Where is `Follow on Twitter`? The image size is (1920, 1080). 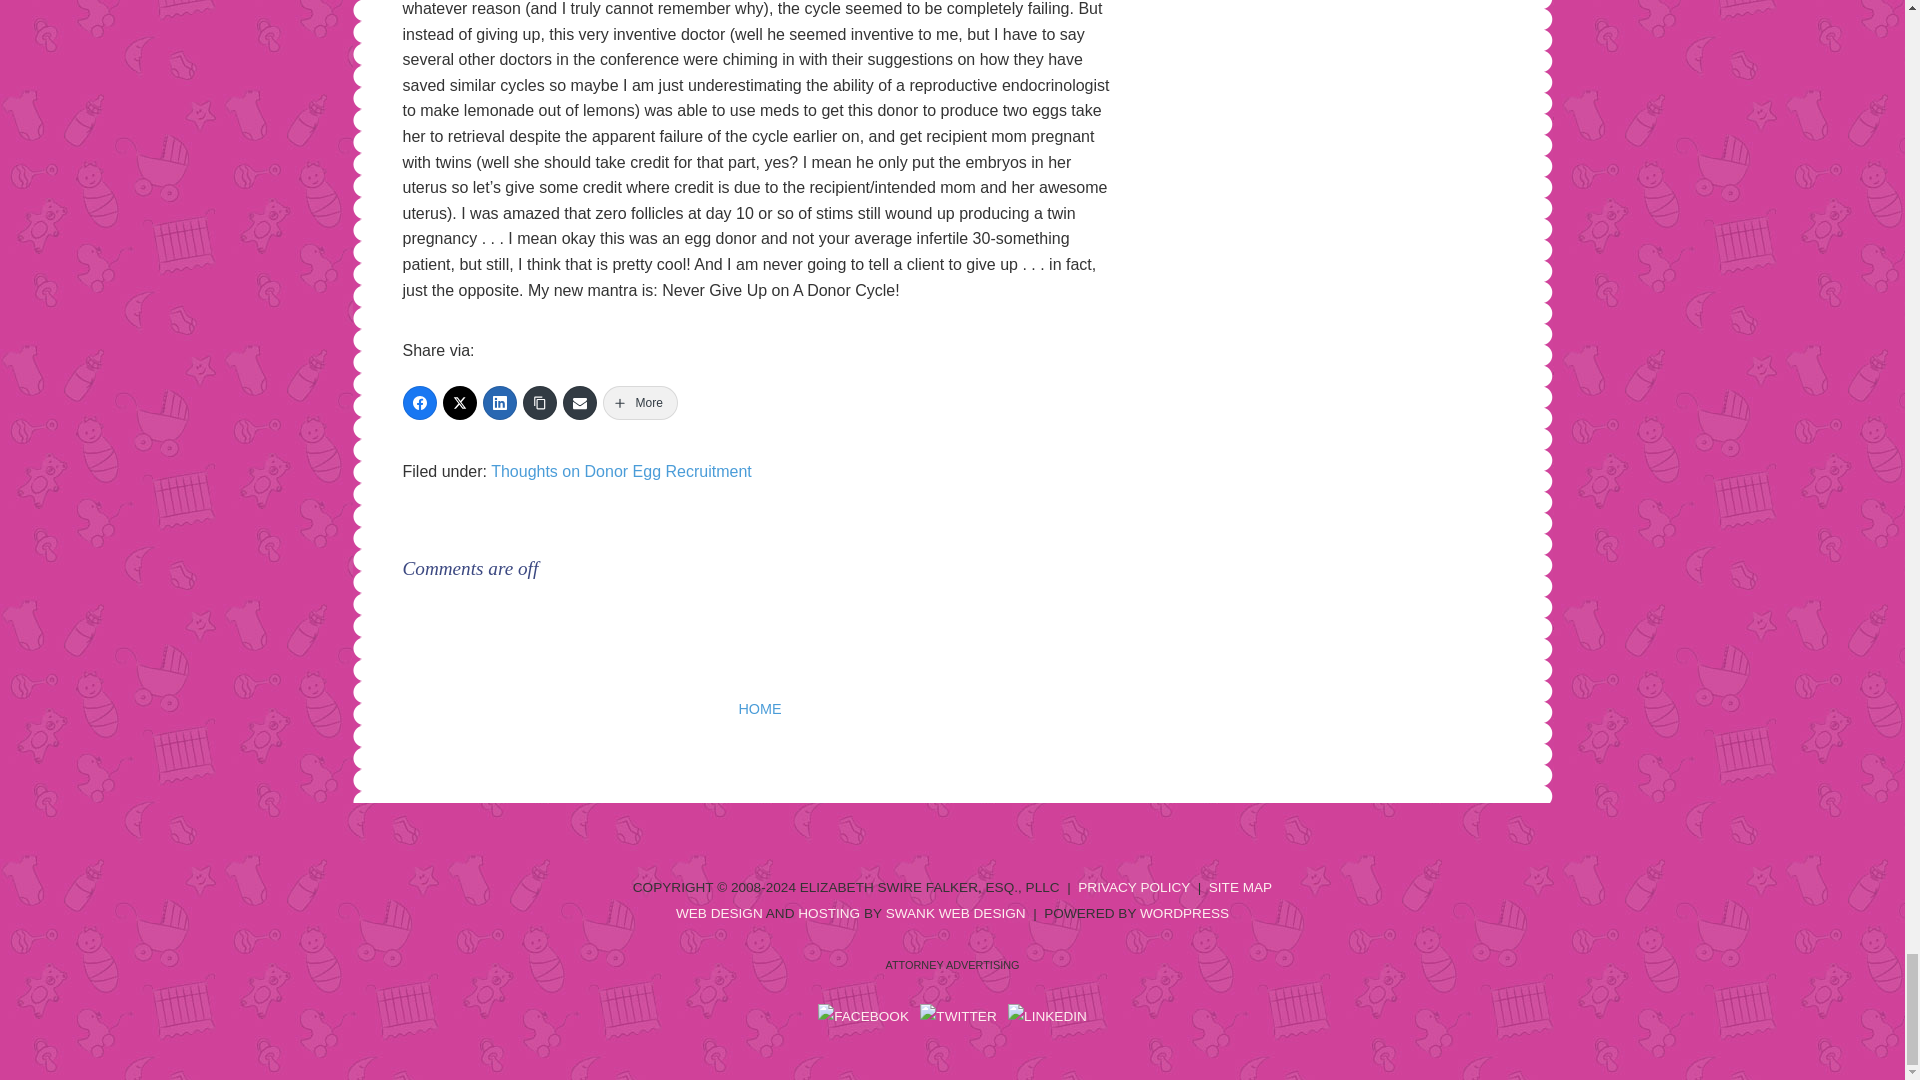
Follow on Twitter is located at coordinates (958, 1017).